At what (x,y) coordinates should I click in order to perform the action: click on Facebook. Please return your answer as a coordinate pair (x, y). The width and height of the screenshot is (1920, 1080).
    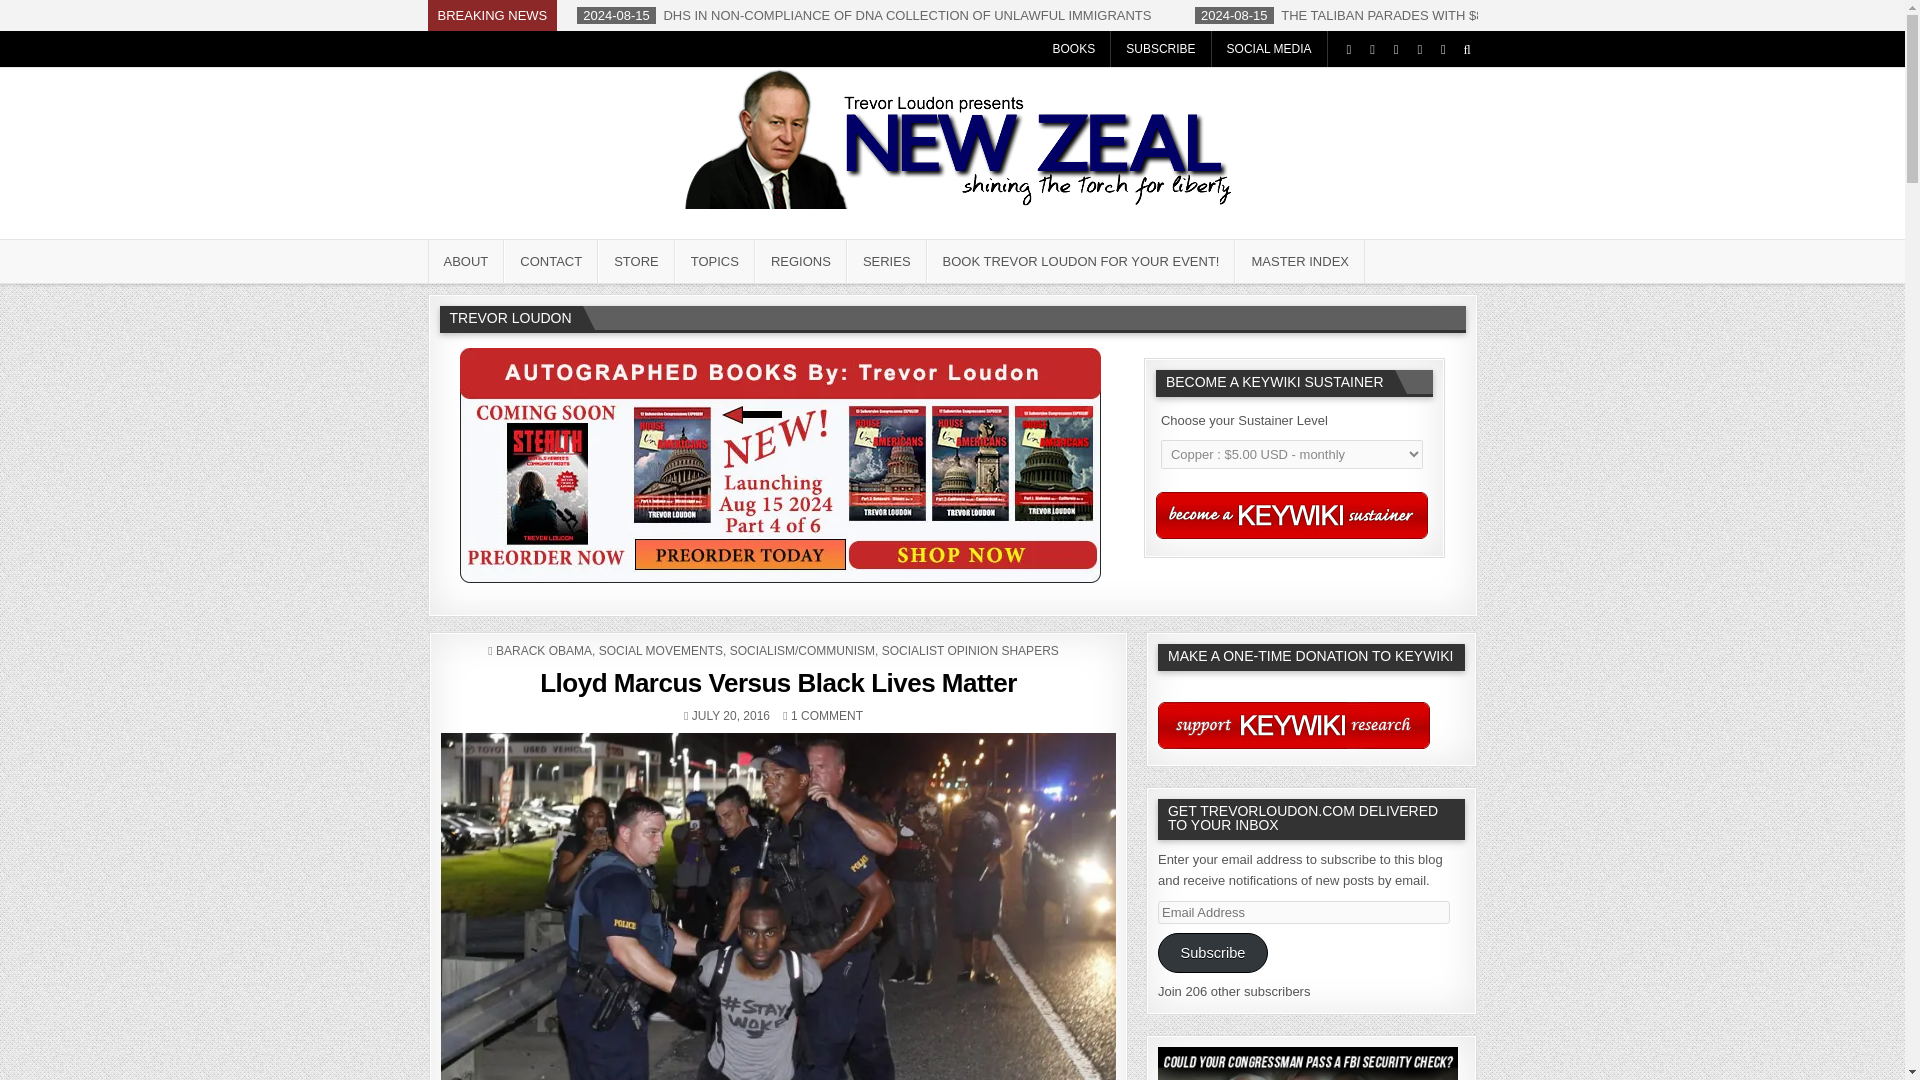
    Looking at the image, I should click on (1372, 49).